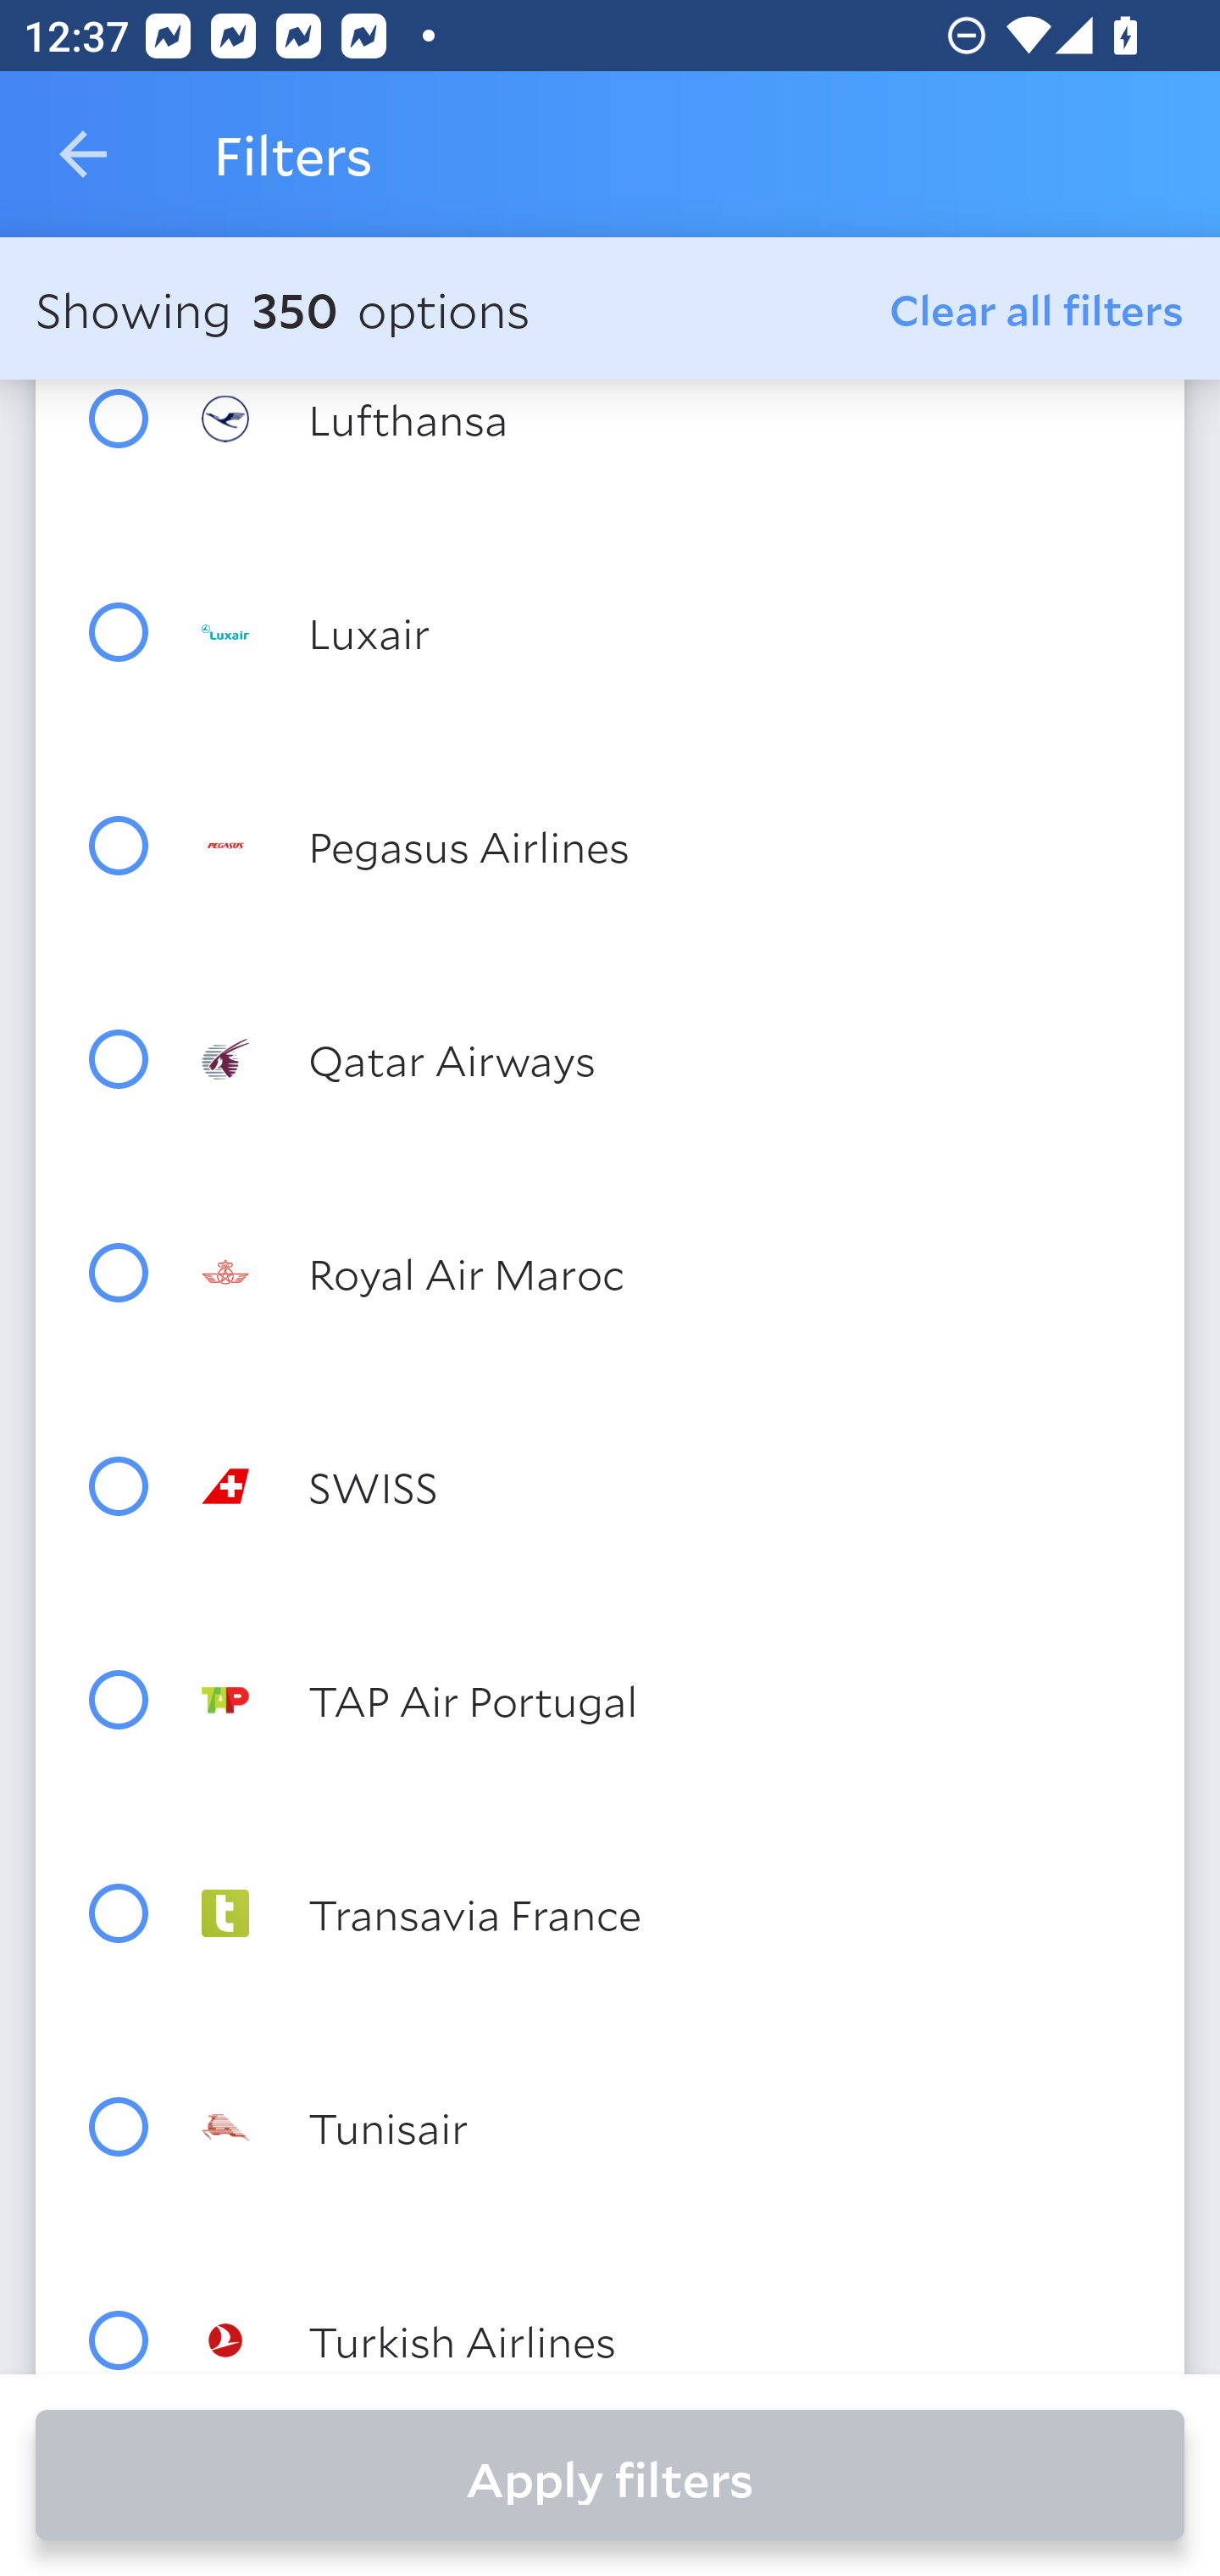 The width and height of the screenshot is (1220, 2576). I want to click on Royal Air Maroc, so click(669, 1273).